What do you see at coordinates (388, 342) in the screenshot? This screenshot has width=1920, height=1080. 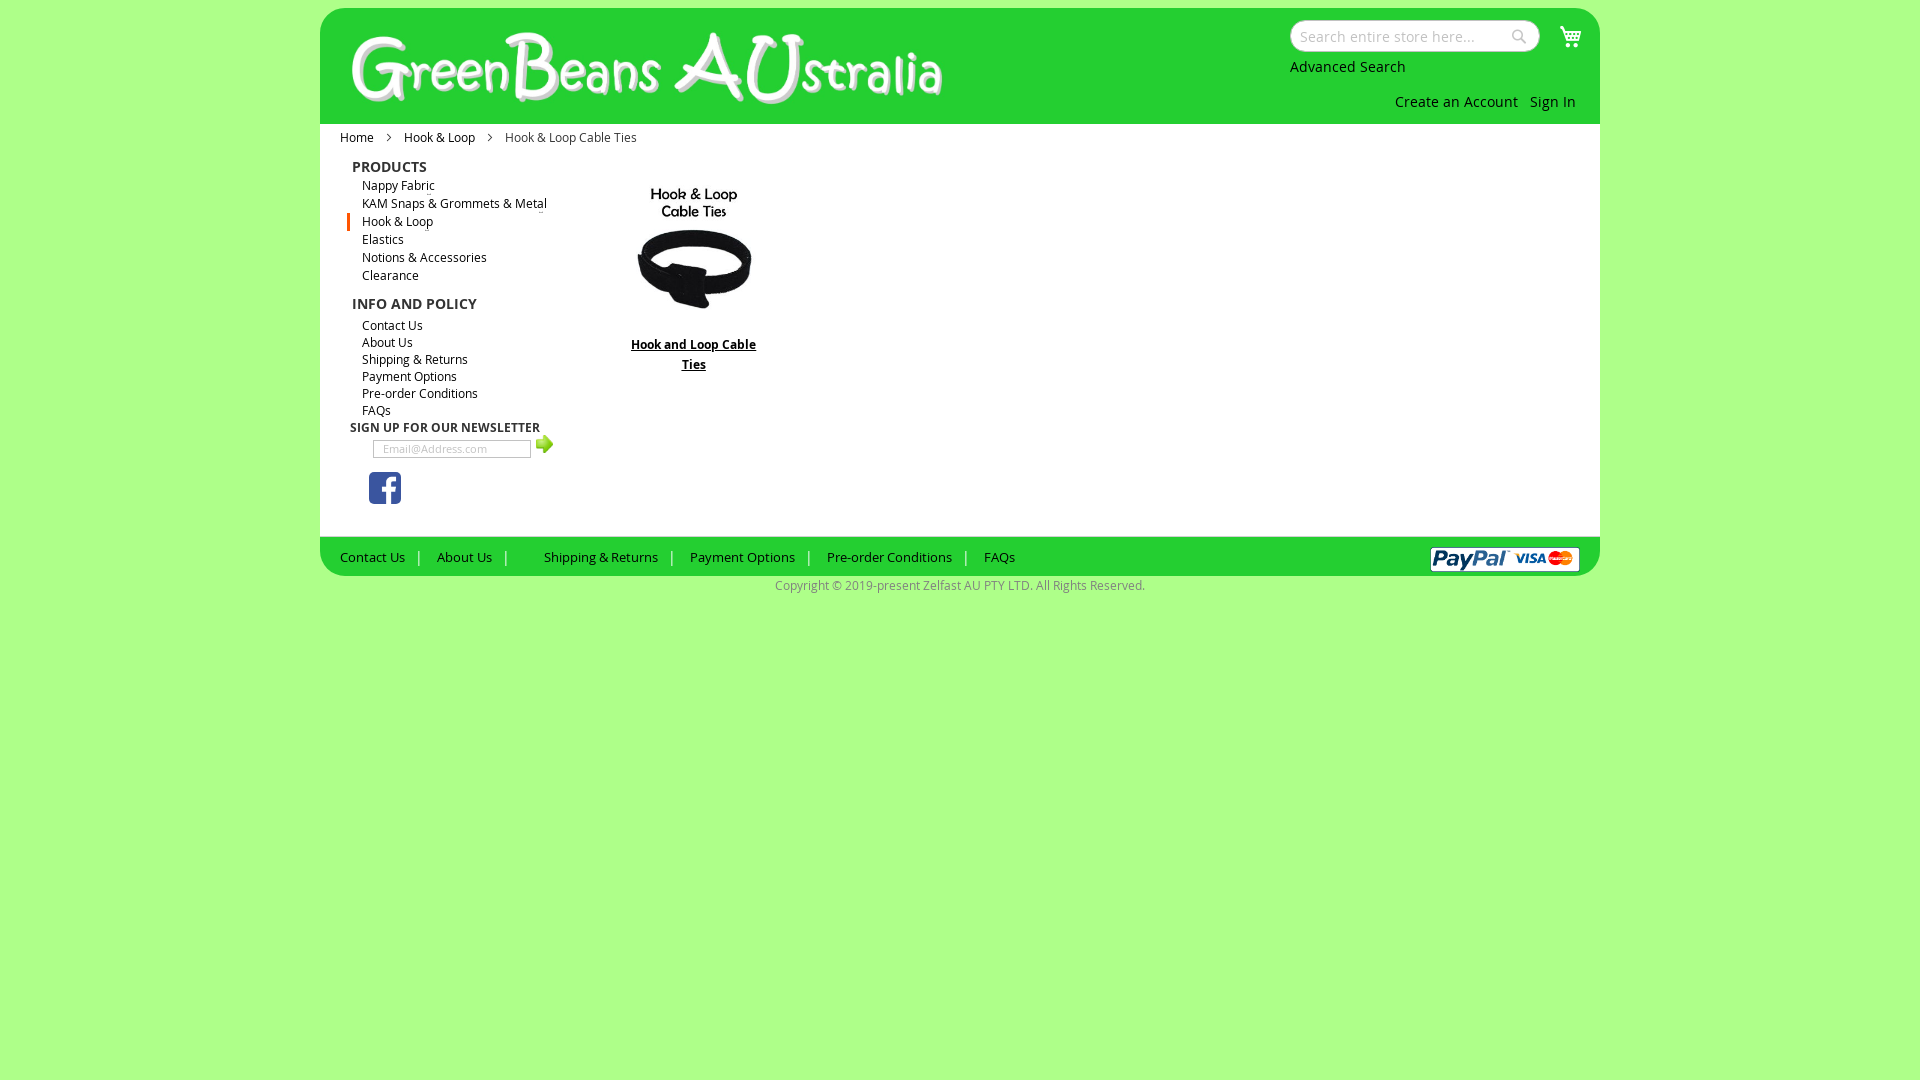 I see `About Us` at bounding box center [388, 342].